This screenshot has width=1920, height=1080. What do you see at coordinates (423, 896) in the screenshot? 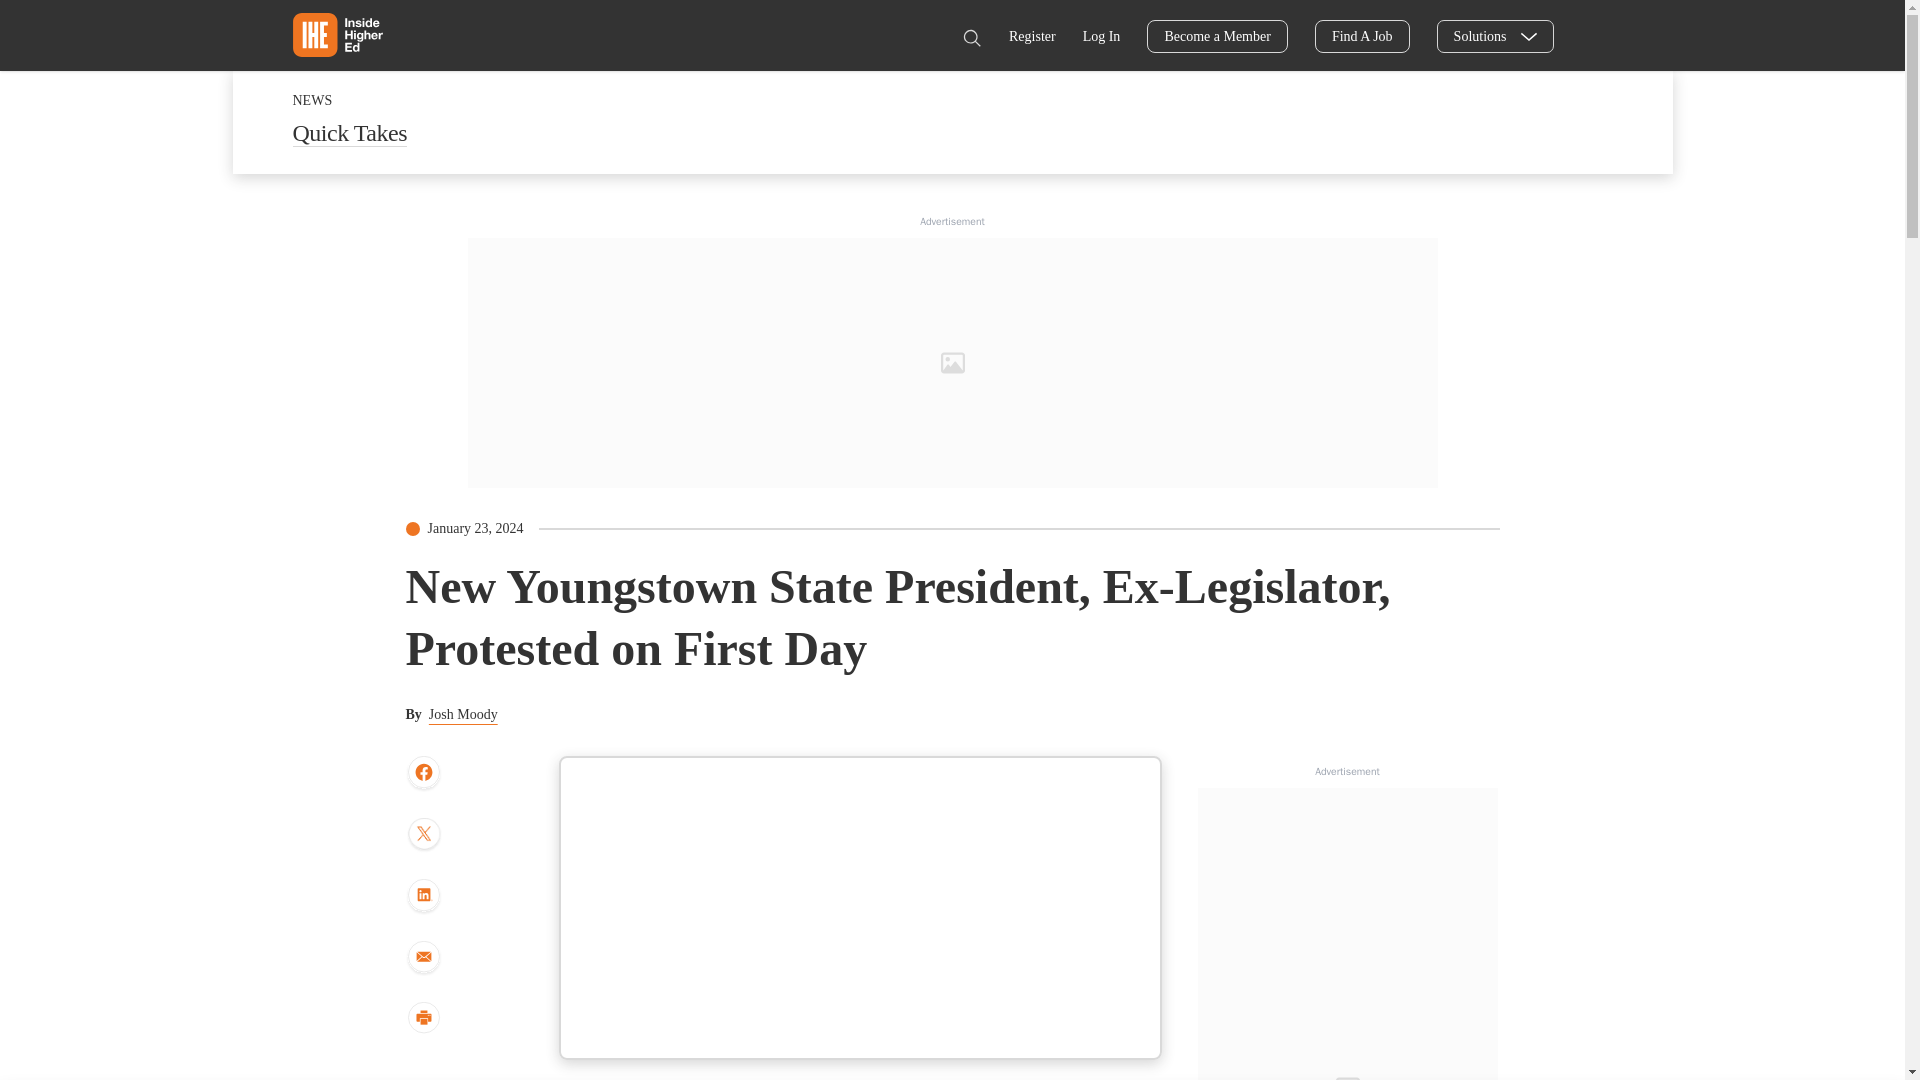
I see `share to Linkedin` at bounding box center [423, 896].